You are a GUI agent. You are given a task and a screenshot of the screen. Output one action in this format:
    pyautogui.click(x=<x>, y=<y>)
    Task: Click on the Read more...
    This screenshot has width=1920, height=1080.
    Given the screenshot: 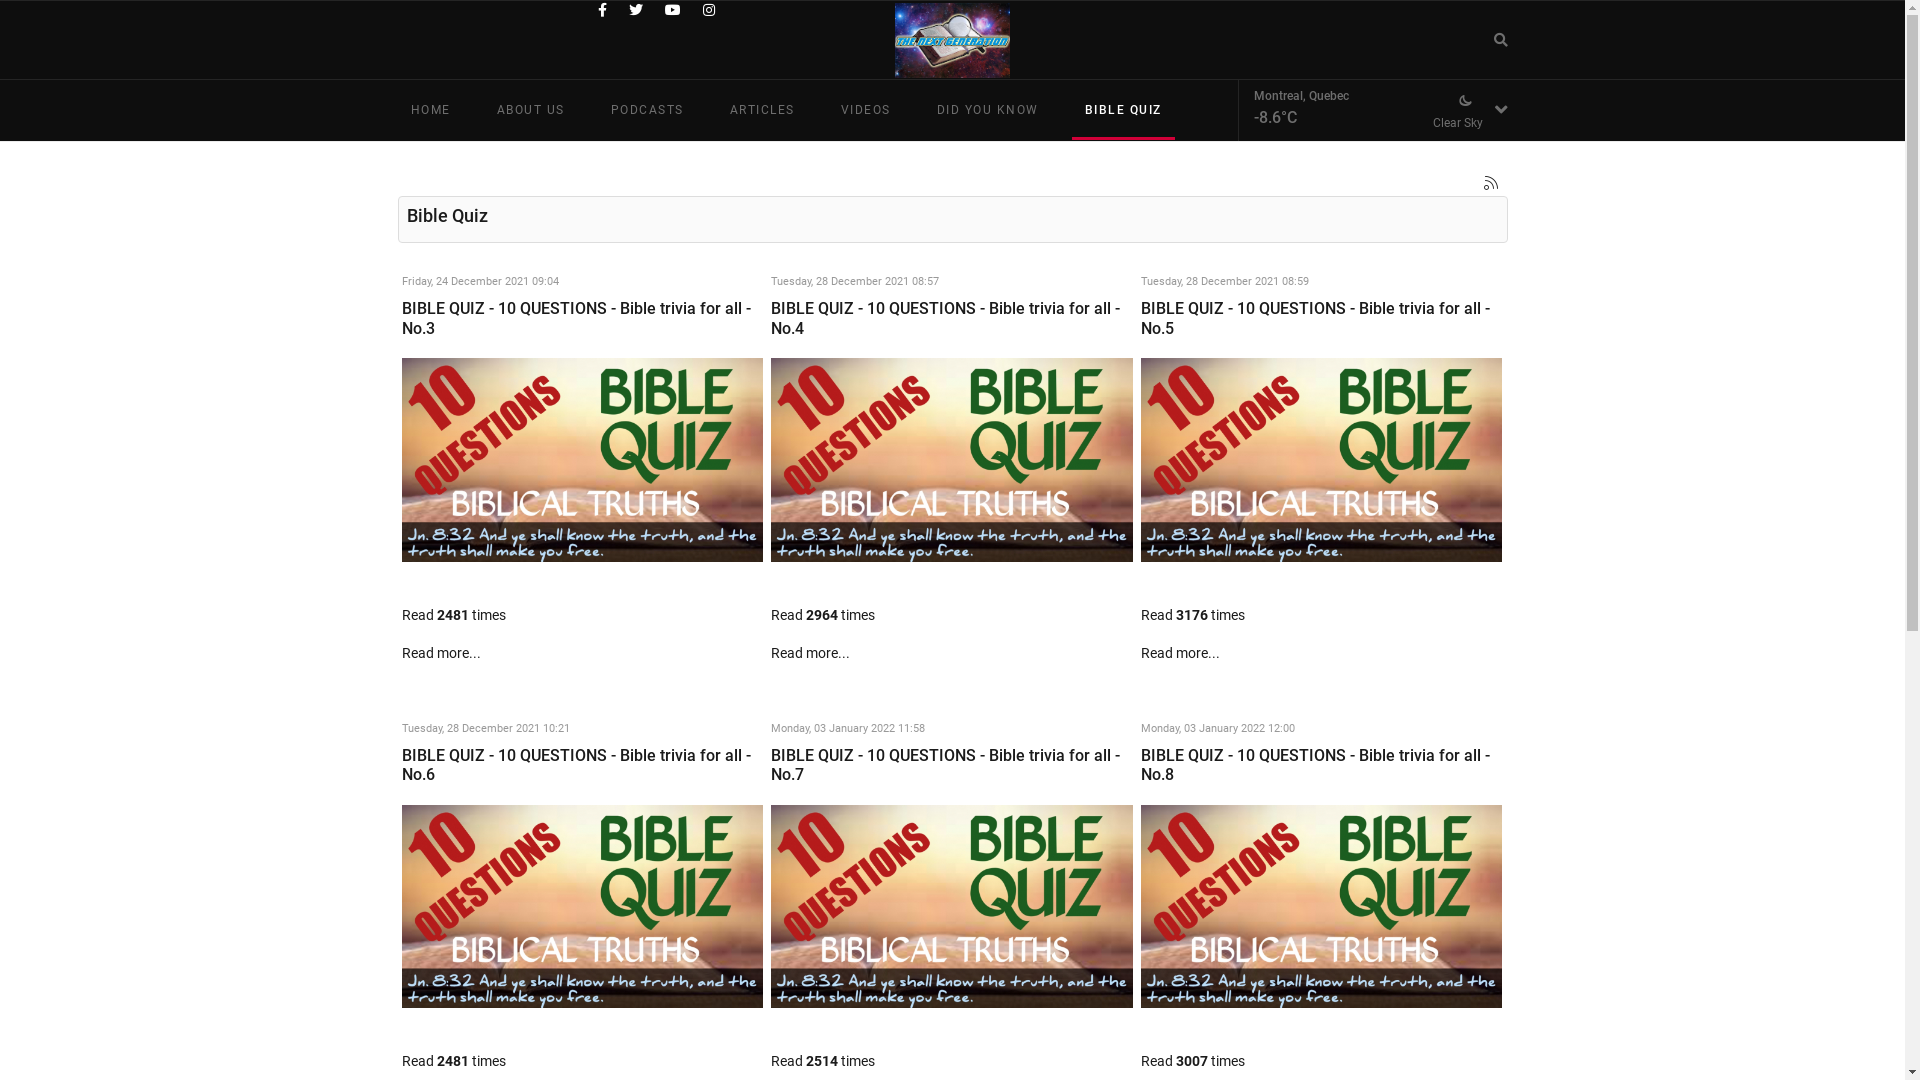 What is the action you would take?
    pyautogui.click(x=810, y=653)
    